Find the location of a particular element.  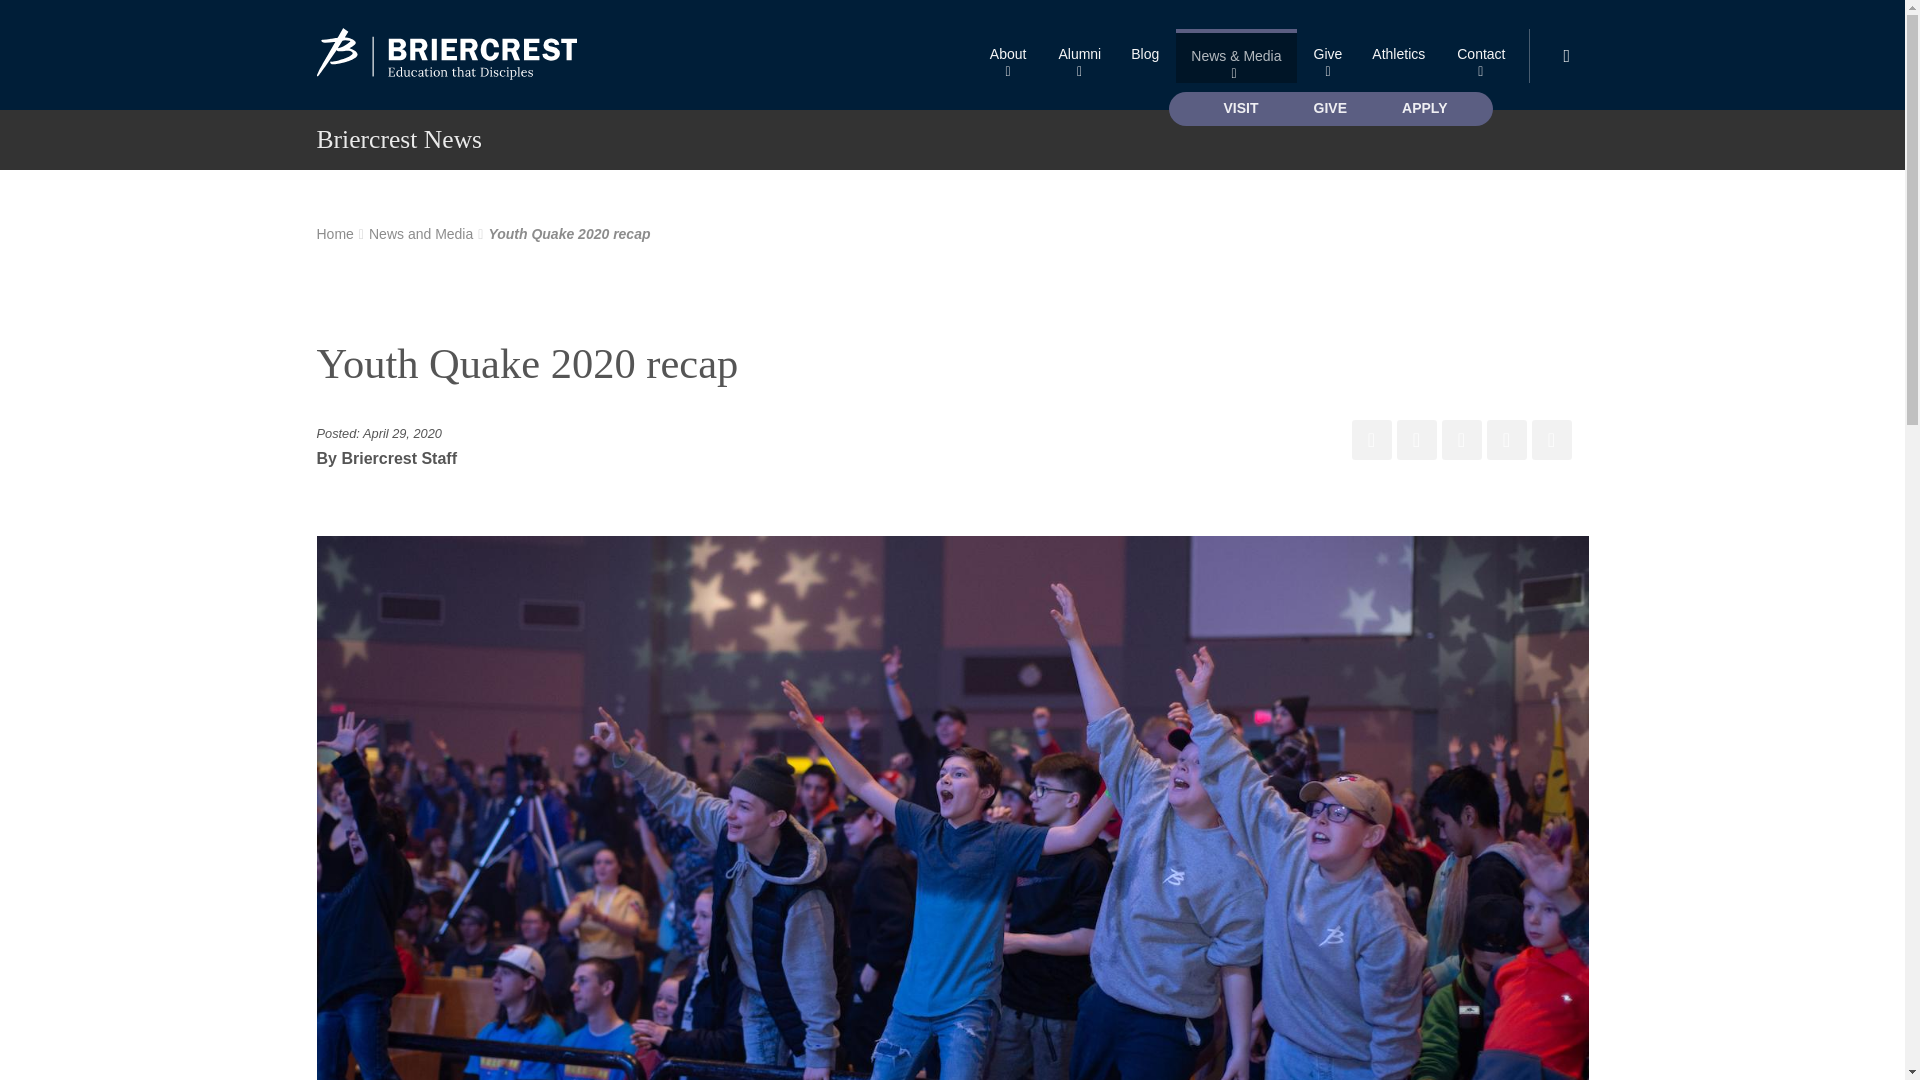

Athletics is located at coordinates (1398, 56).